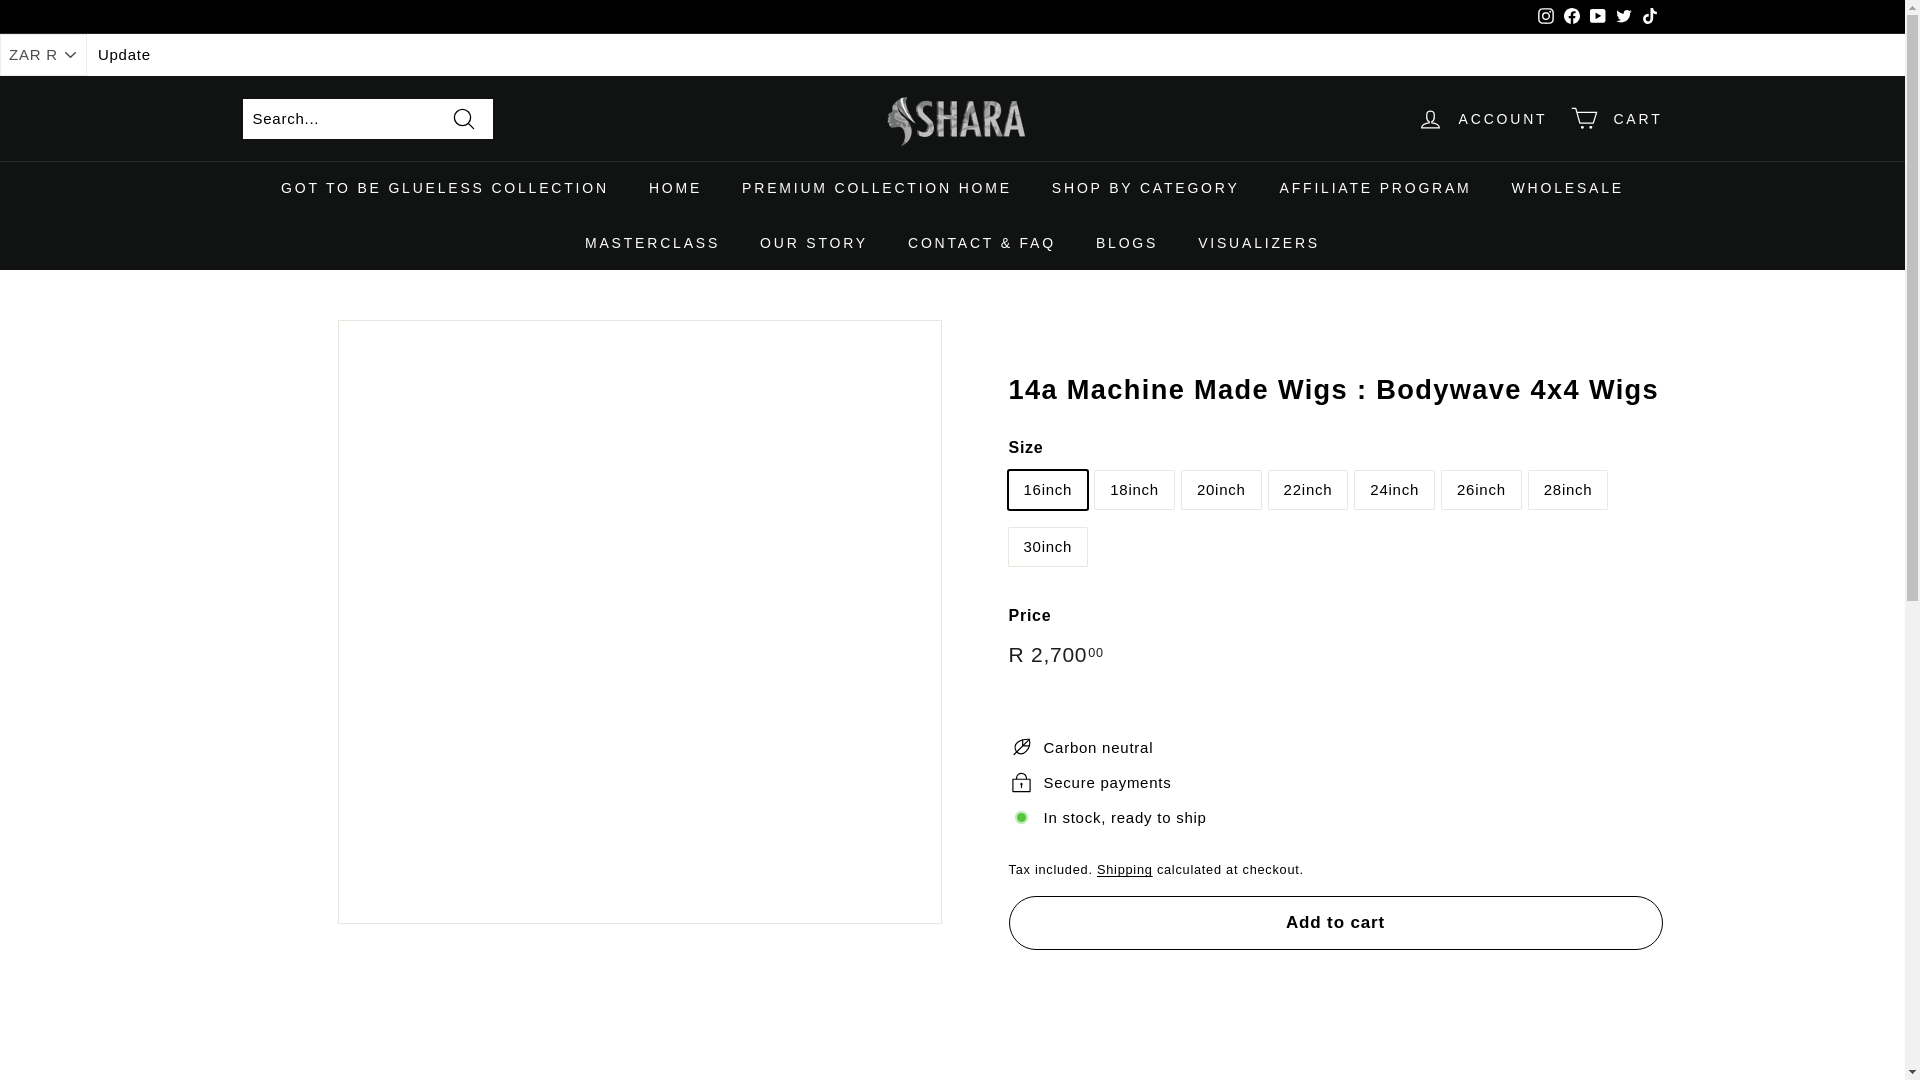  I want to click on ACCOUNT, so click(1482, 118).